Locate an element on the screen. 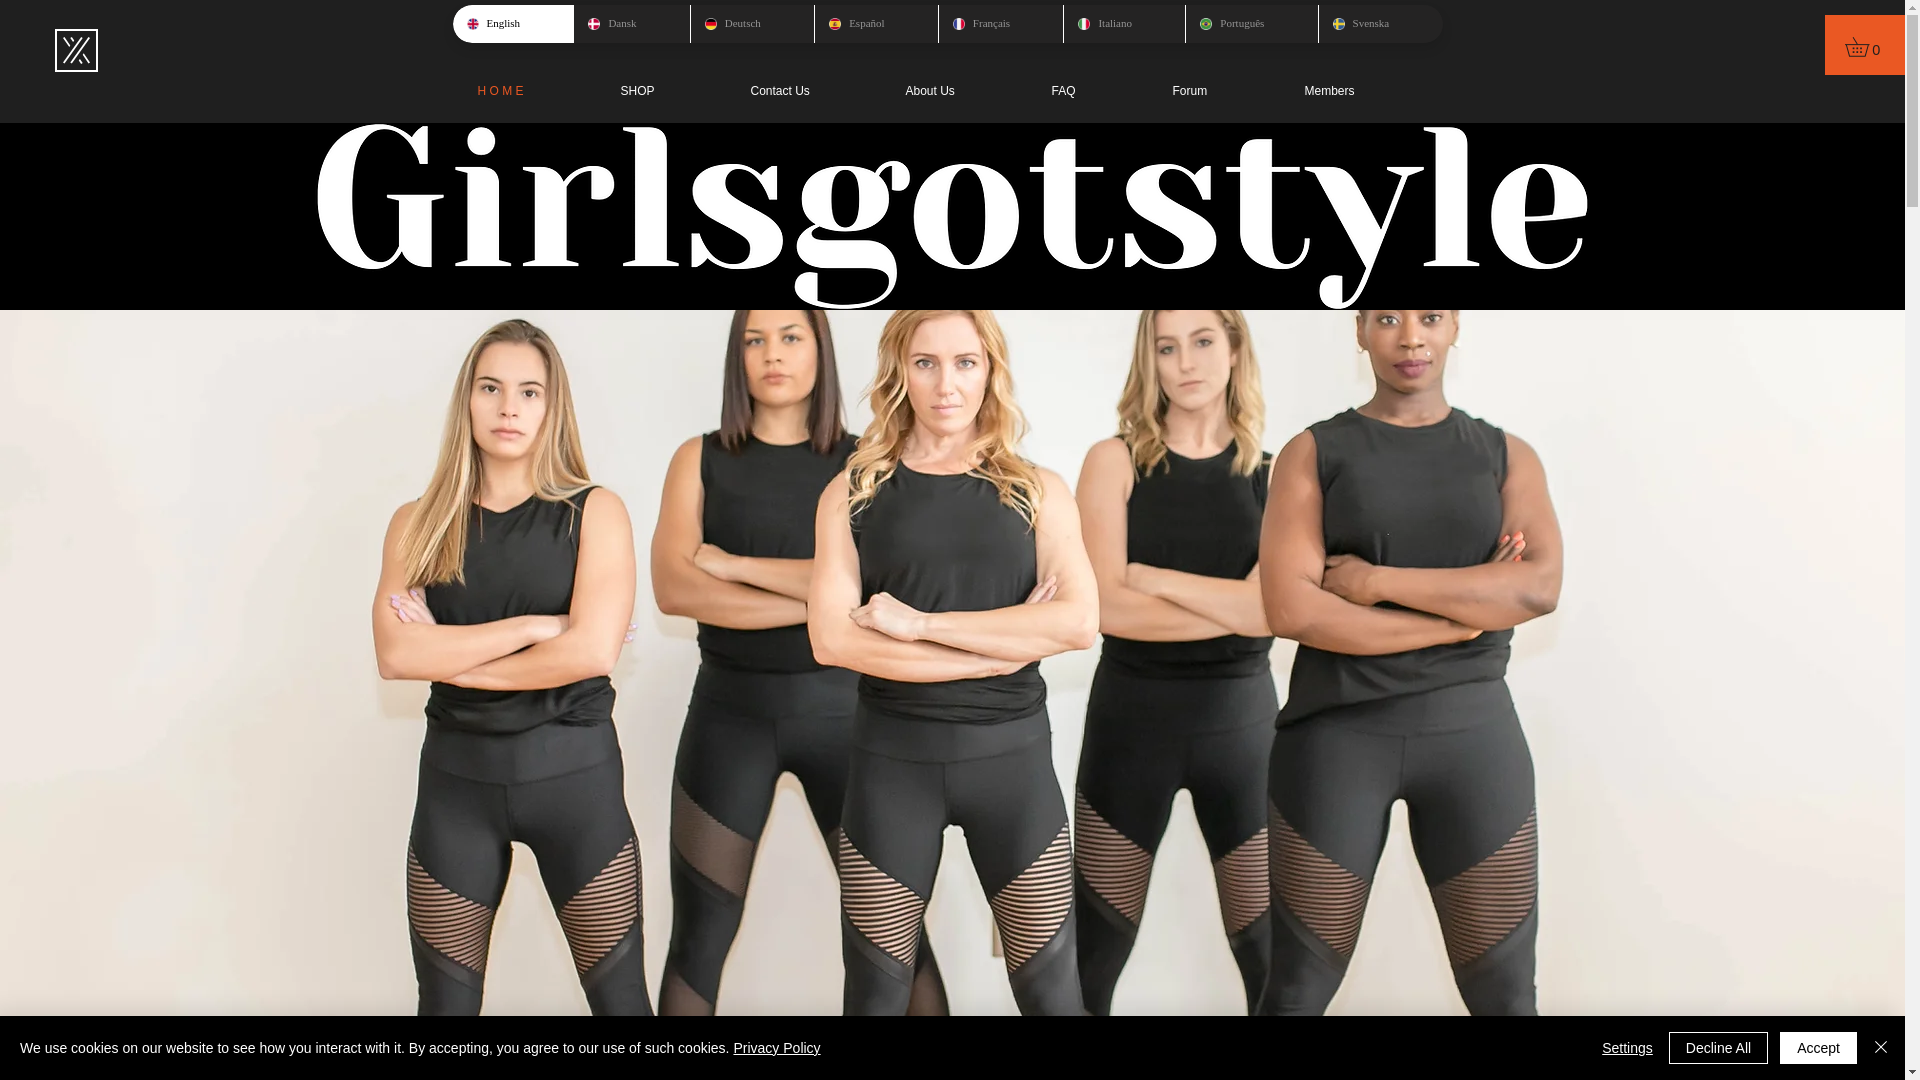 Image resolution: width=1920 pixels, height=1080 pixels. Deutsch is located at coordinates (752, 24).